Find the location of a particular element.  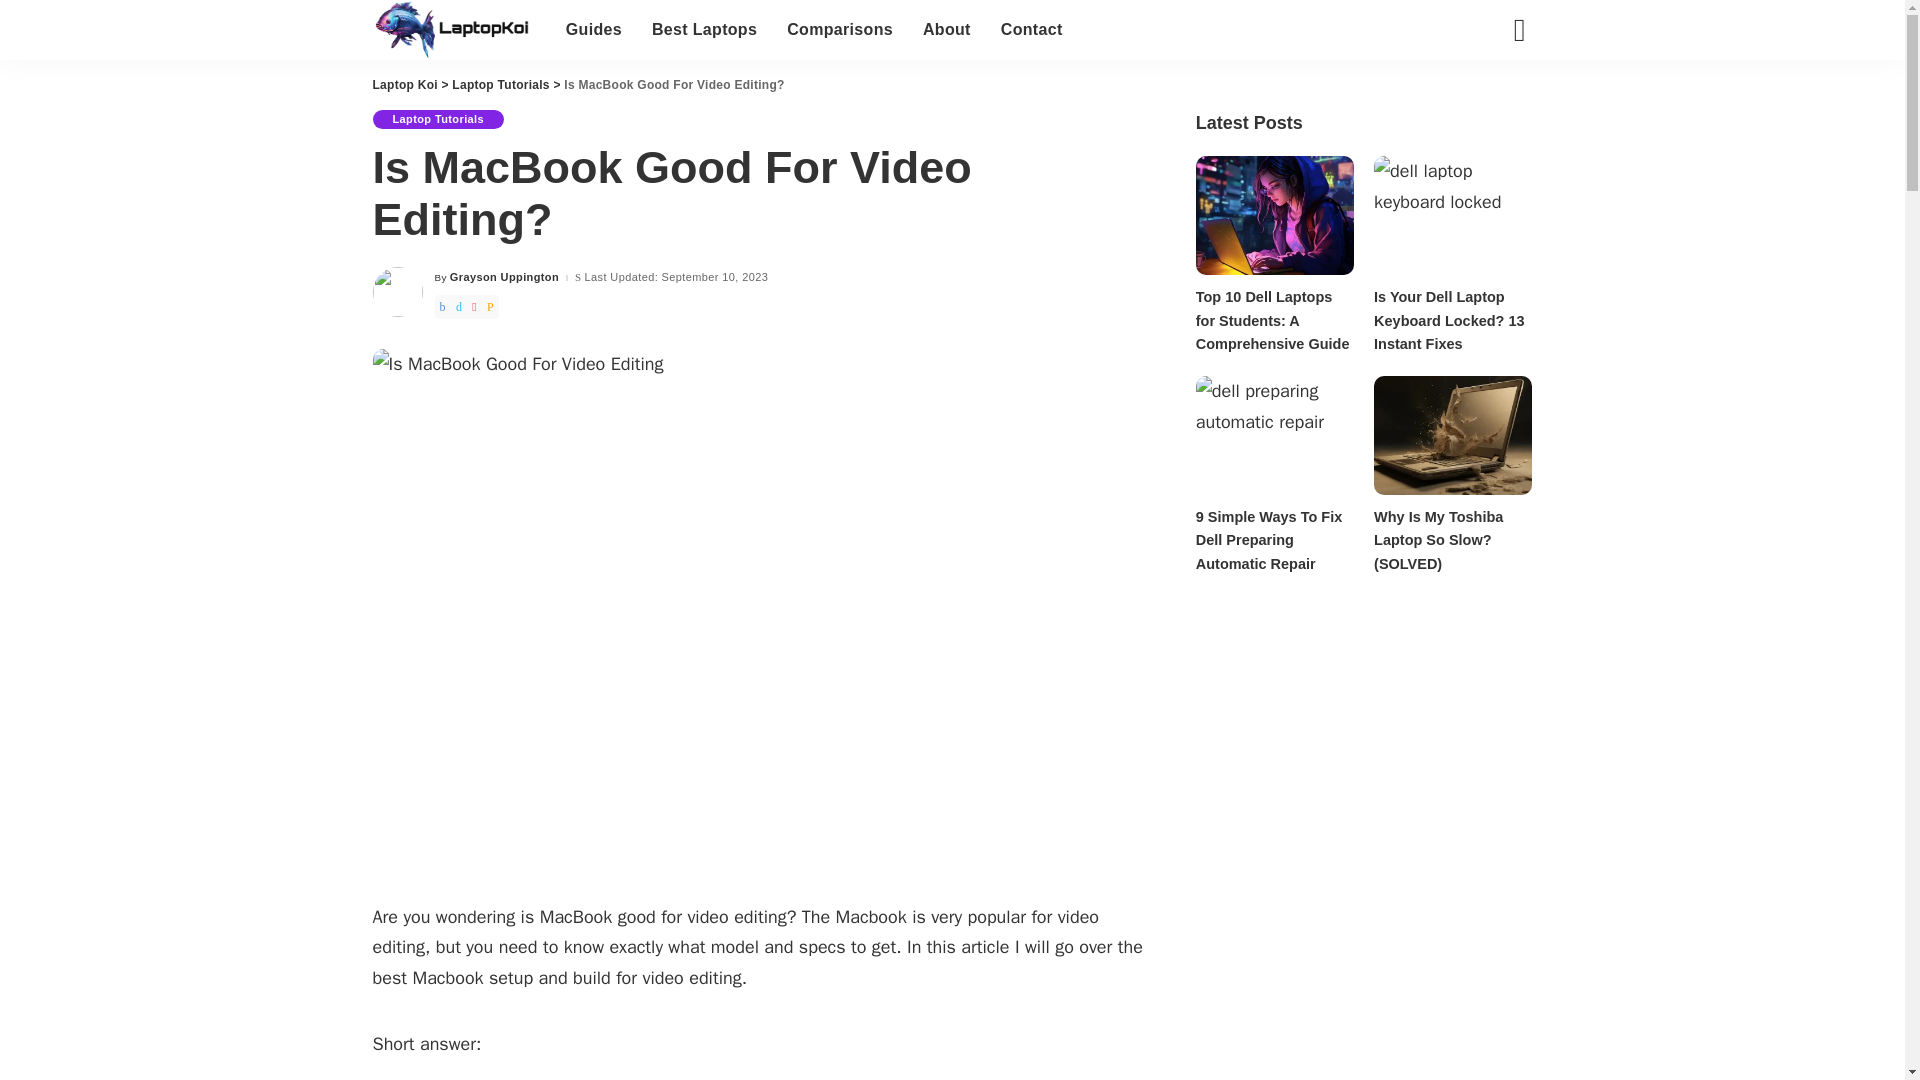

Best Laptops is located at coordinates (704, 30).